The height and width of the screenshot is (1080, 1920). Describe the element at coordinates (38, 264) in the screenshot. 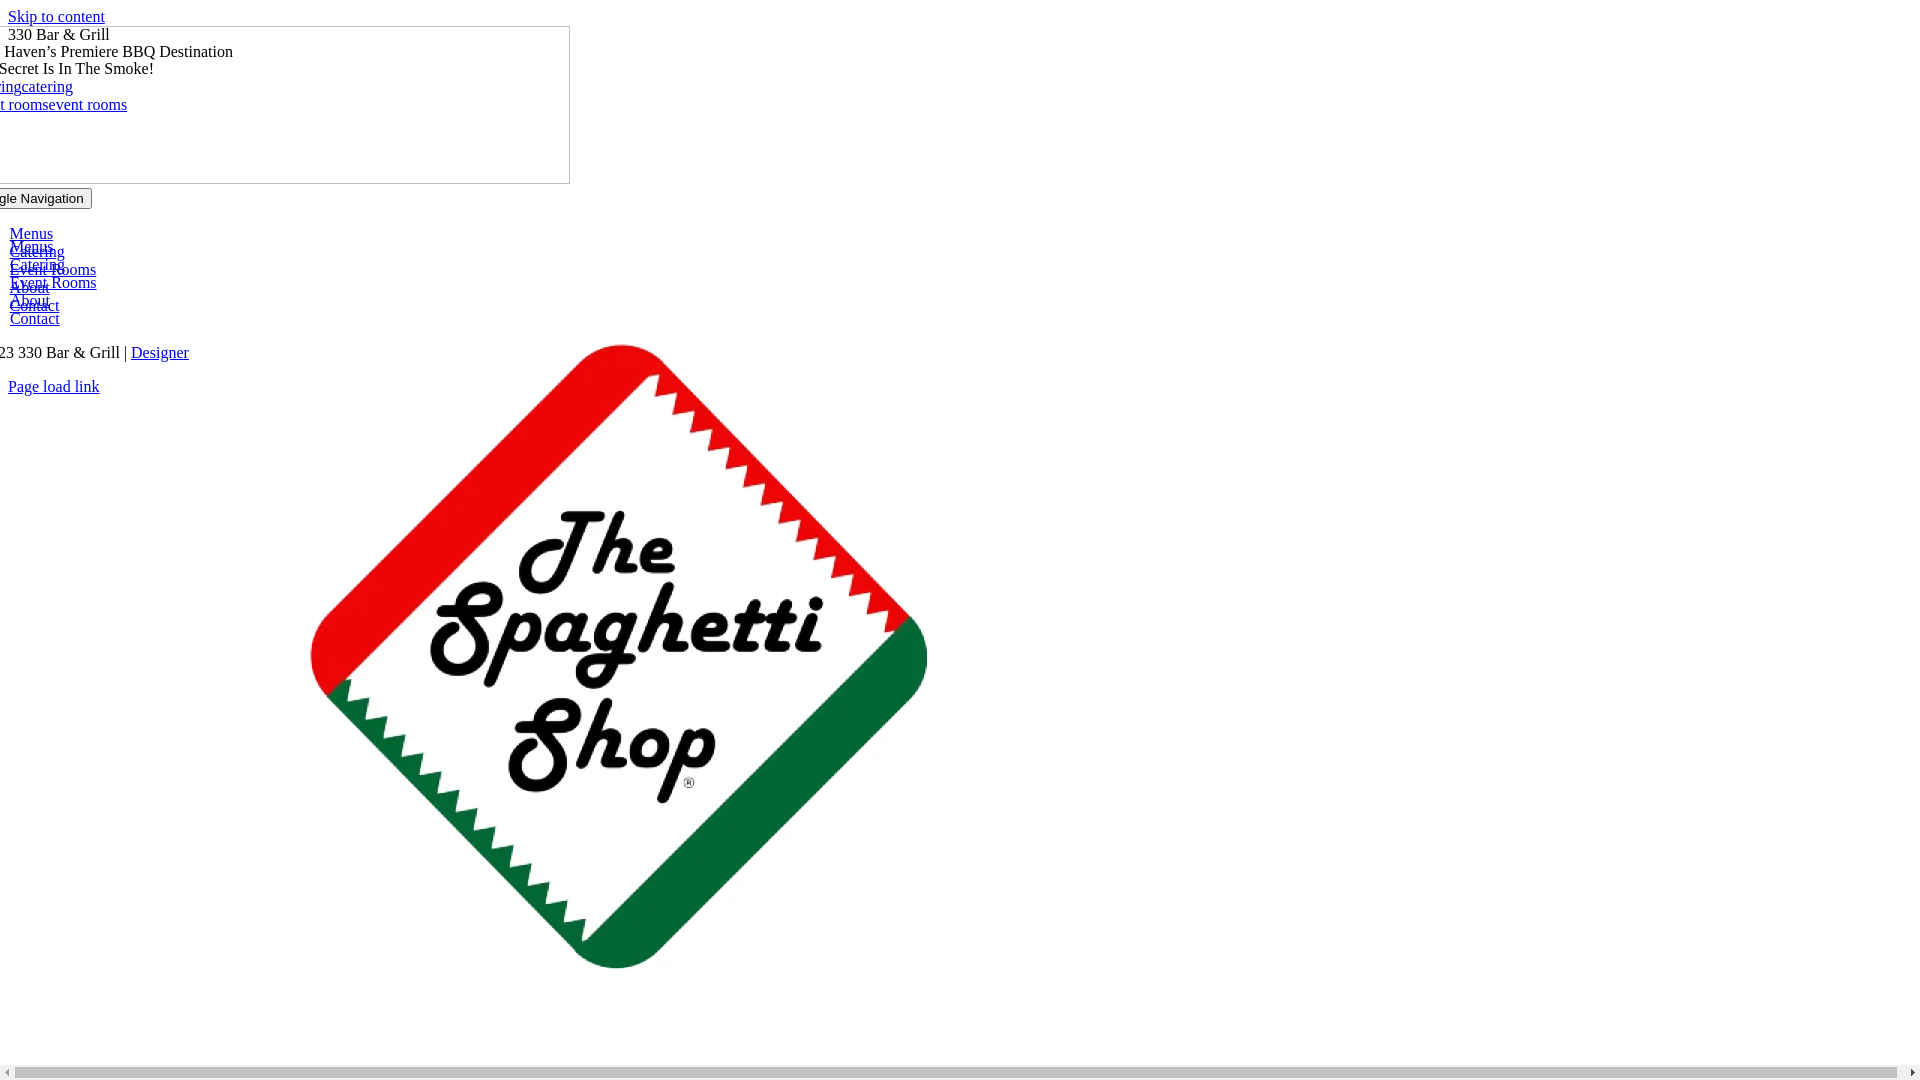

I see `Catering` at that location.